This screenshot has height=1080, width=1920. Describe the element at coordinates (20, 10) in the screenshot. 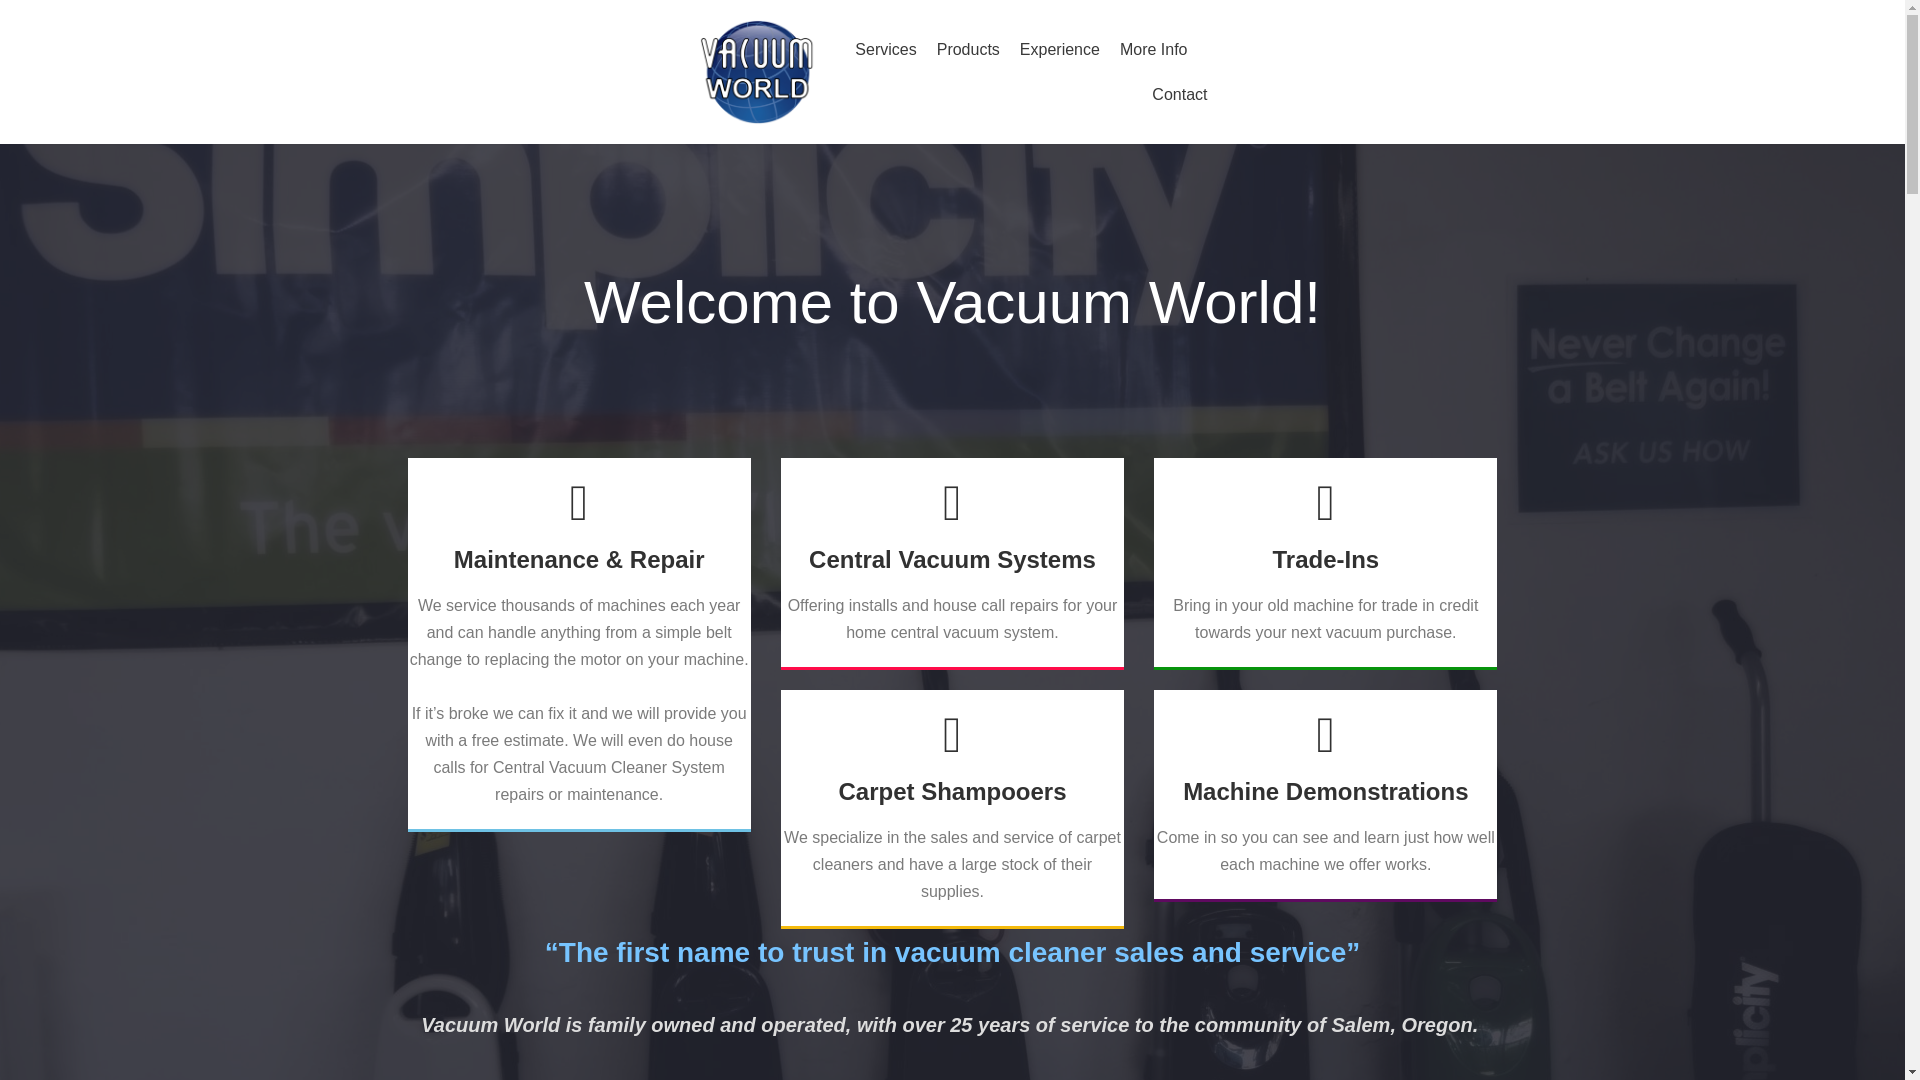

I see `Skip to content` at that location.